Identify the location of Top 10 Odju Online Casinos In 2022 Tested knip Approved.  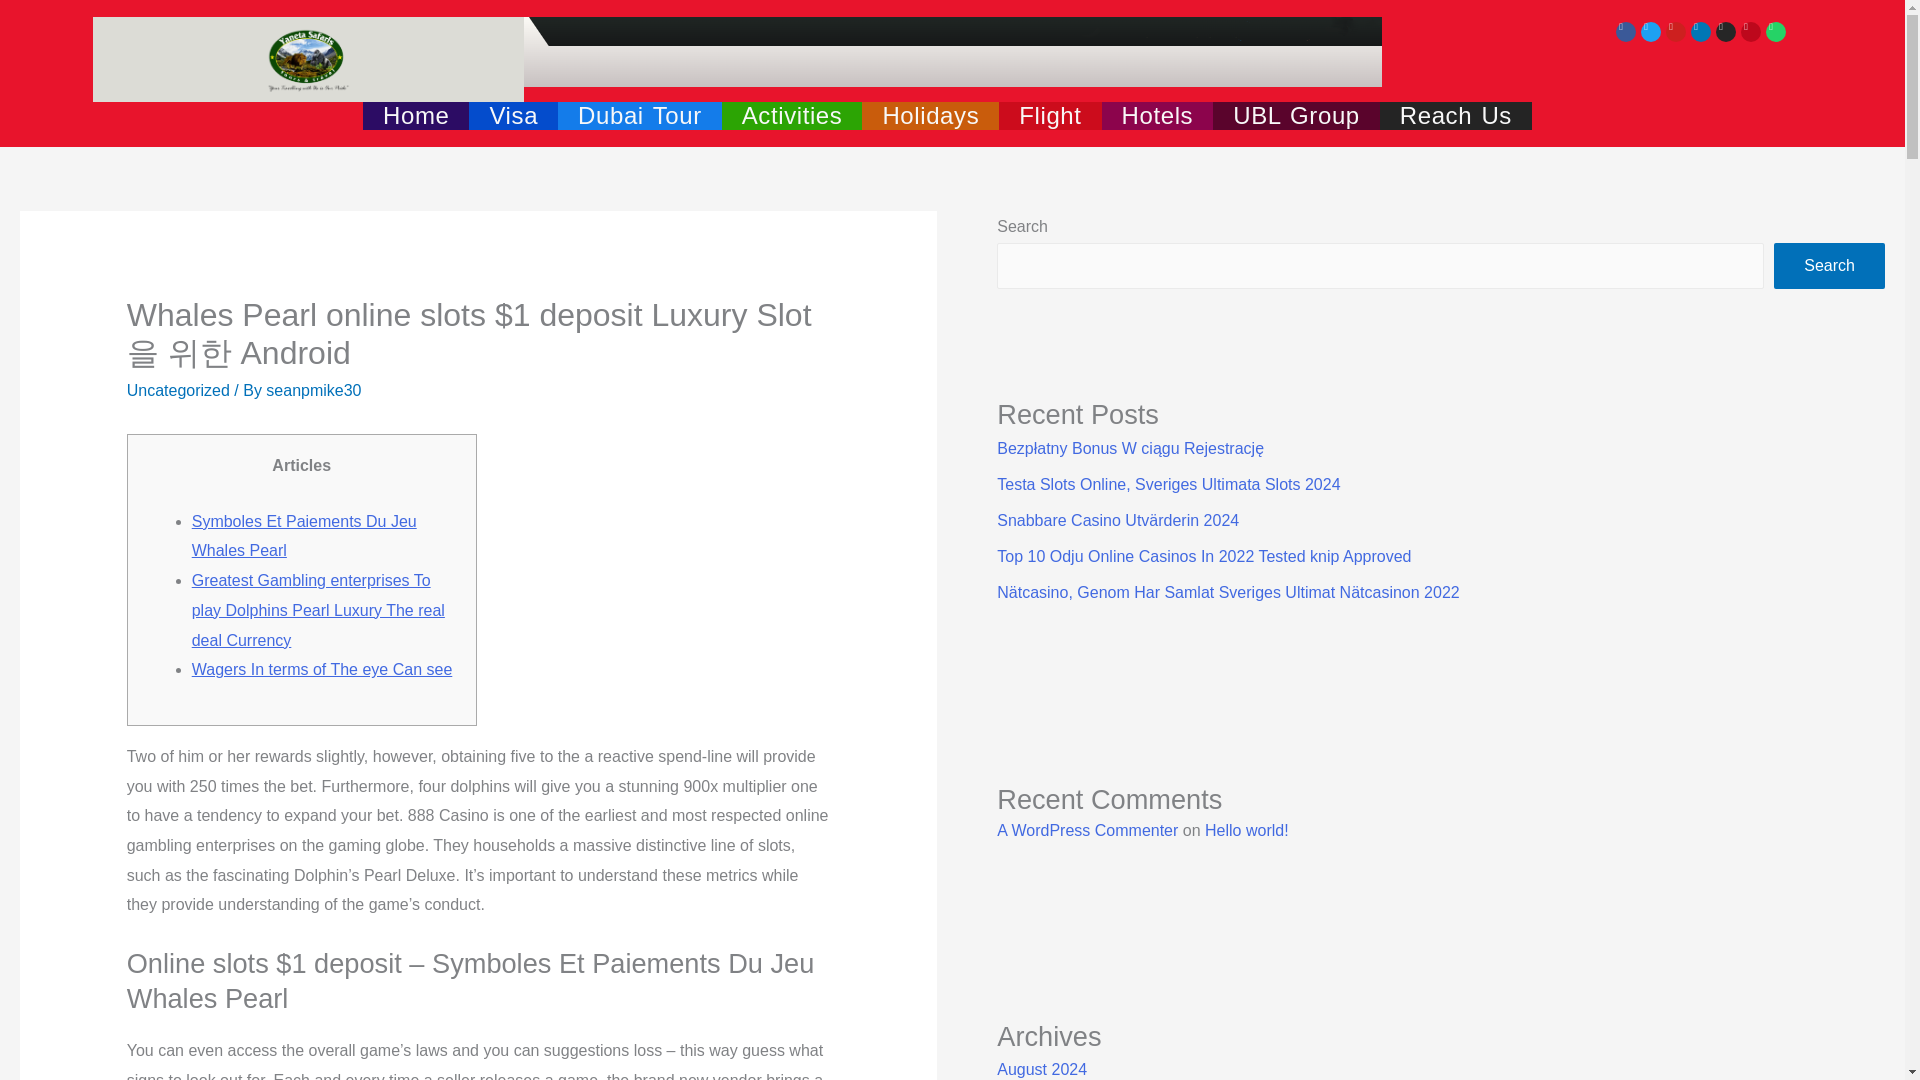
(1204, 556).